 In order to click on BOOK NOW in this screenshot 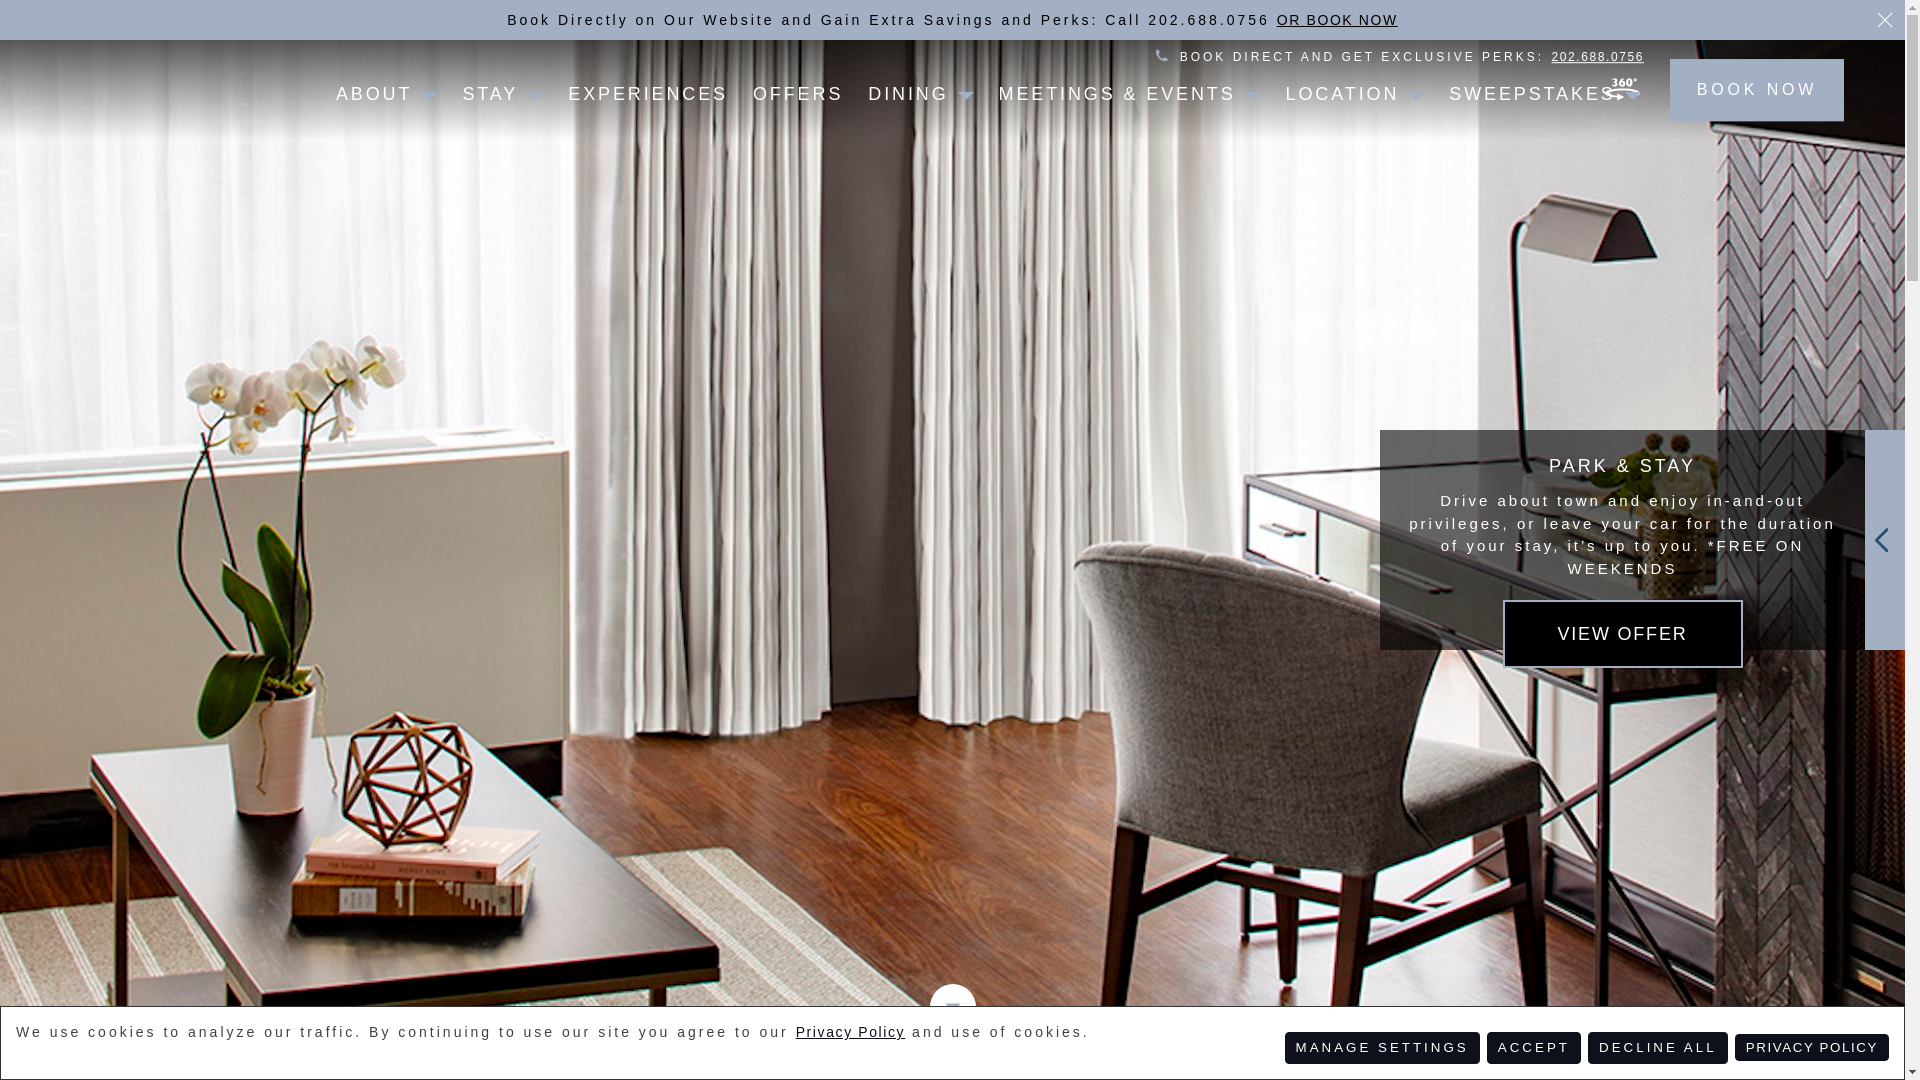, I will do `click(1756, 90)`.